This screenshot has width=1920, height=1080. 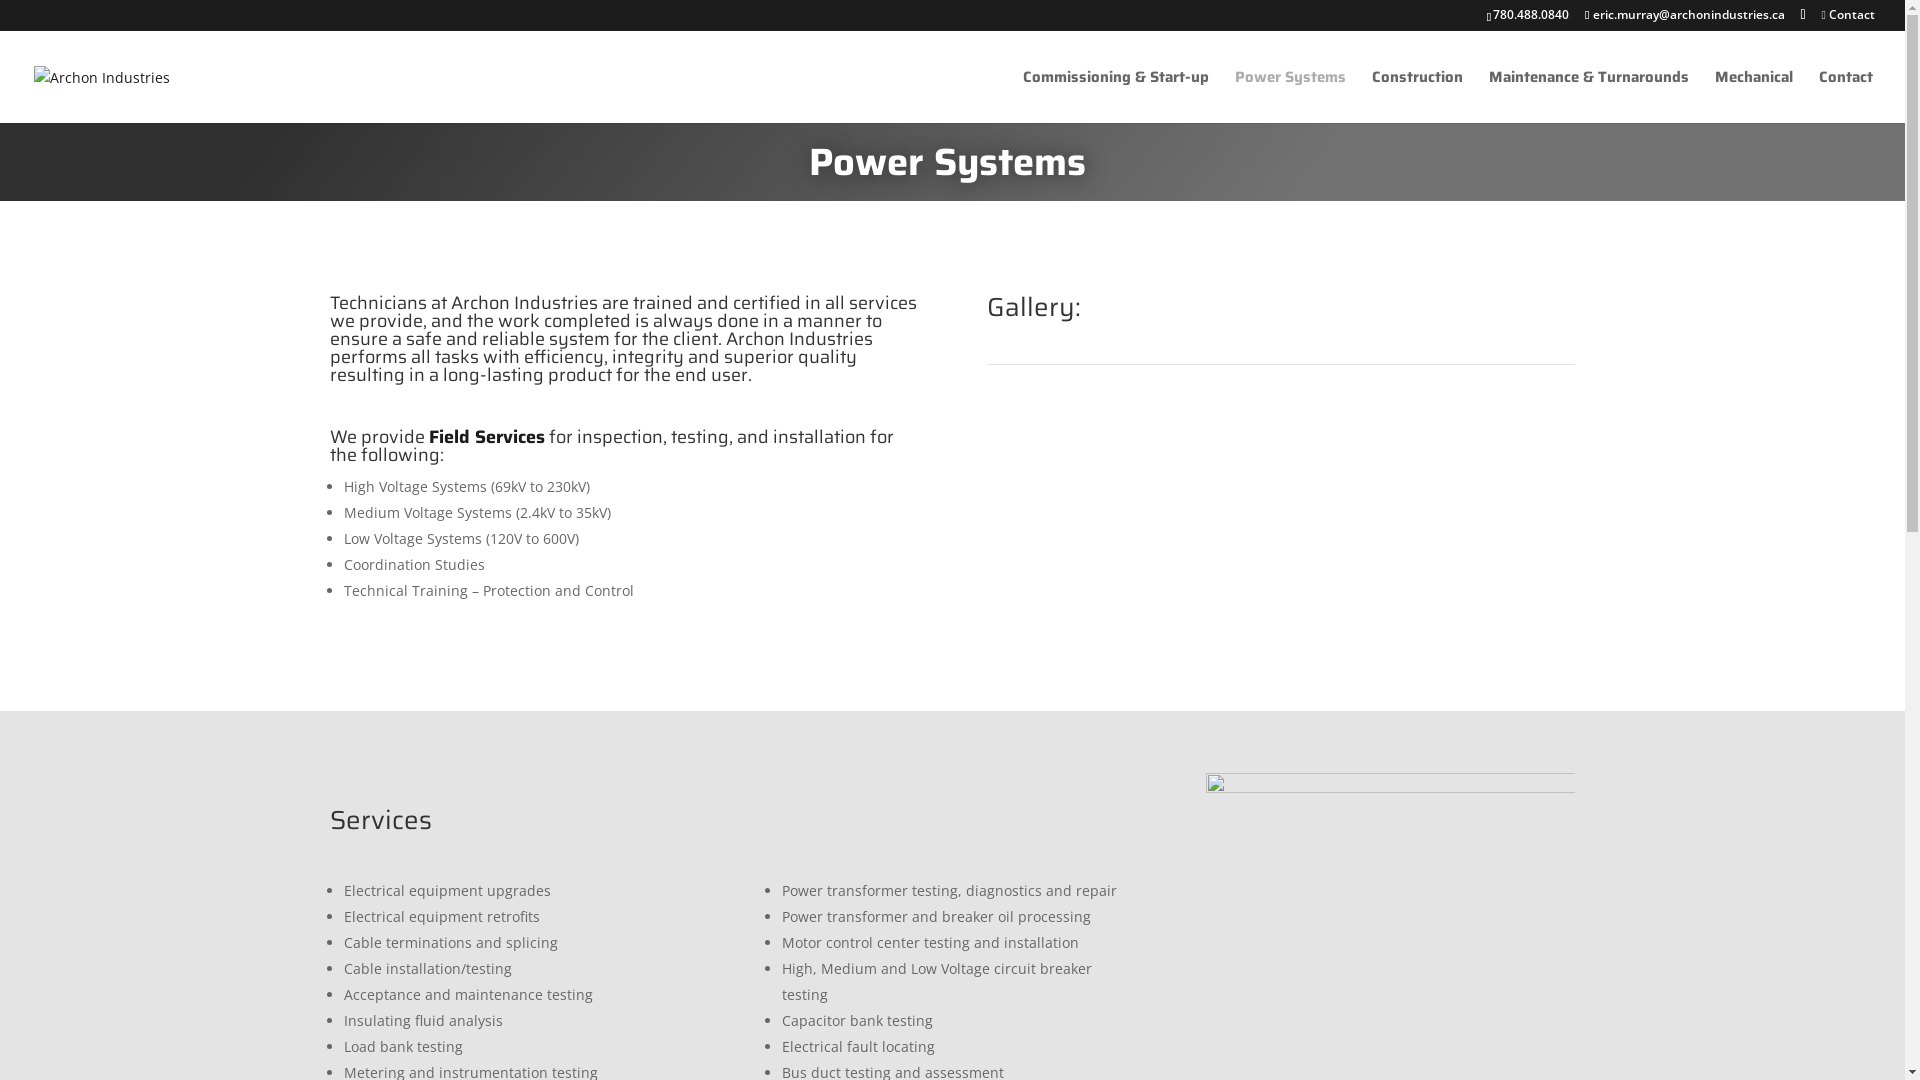 I want to click on Construction, so click(x=1418, y=96).